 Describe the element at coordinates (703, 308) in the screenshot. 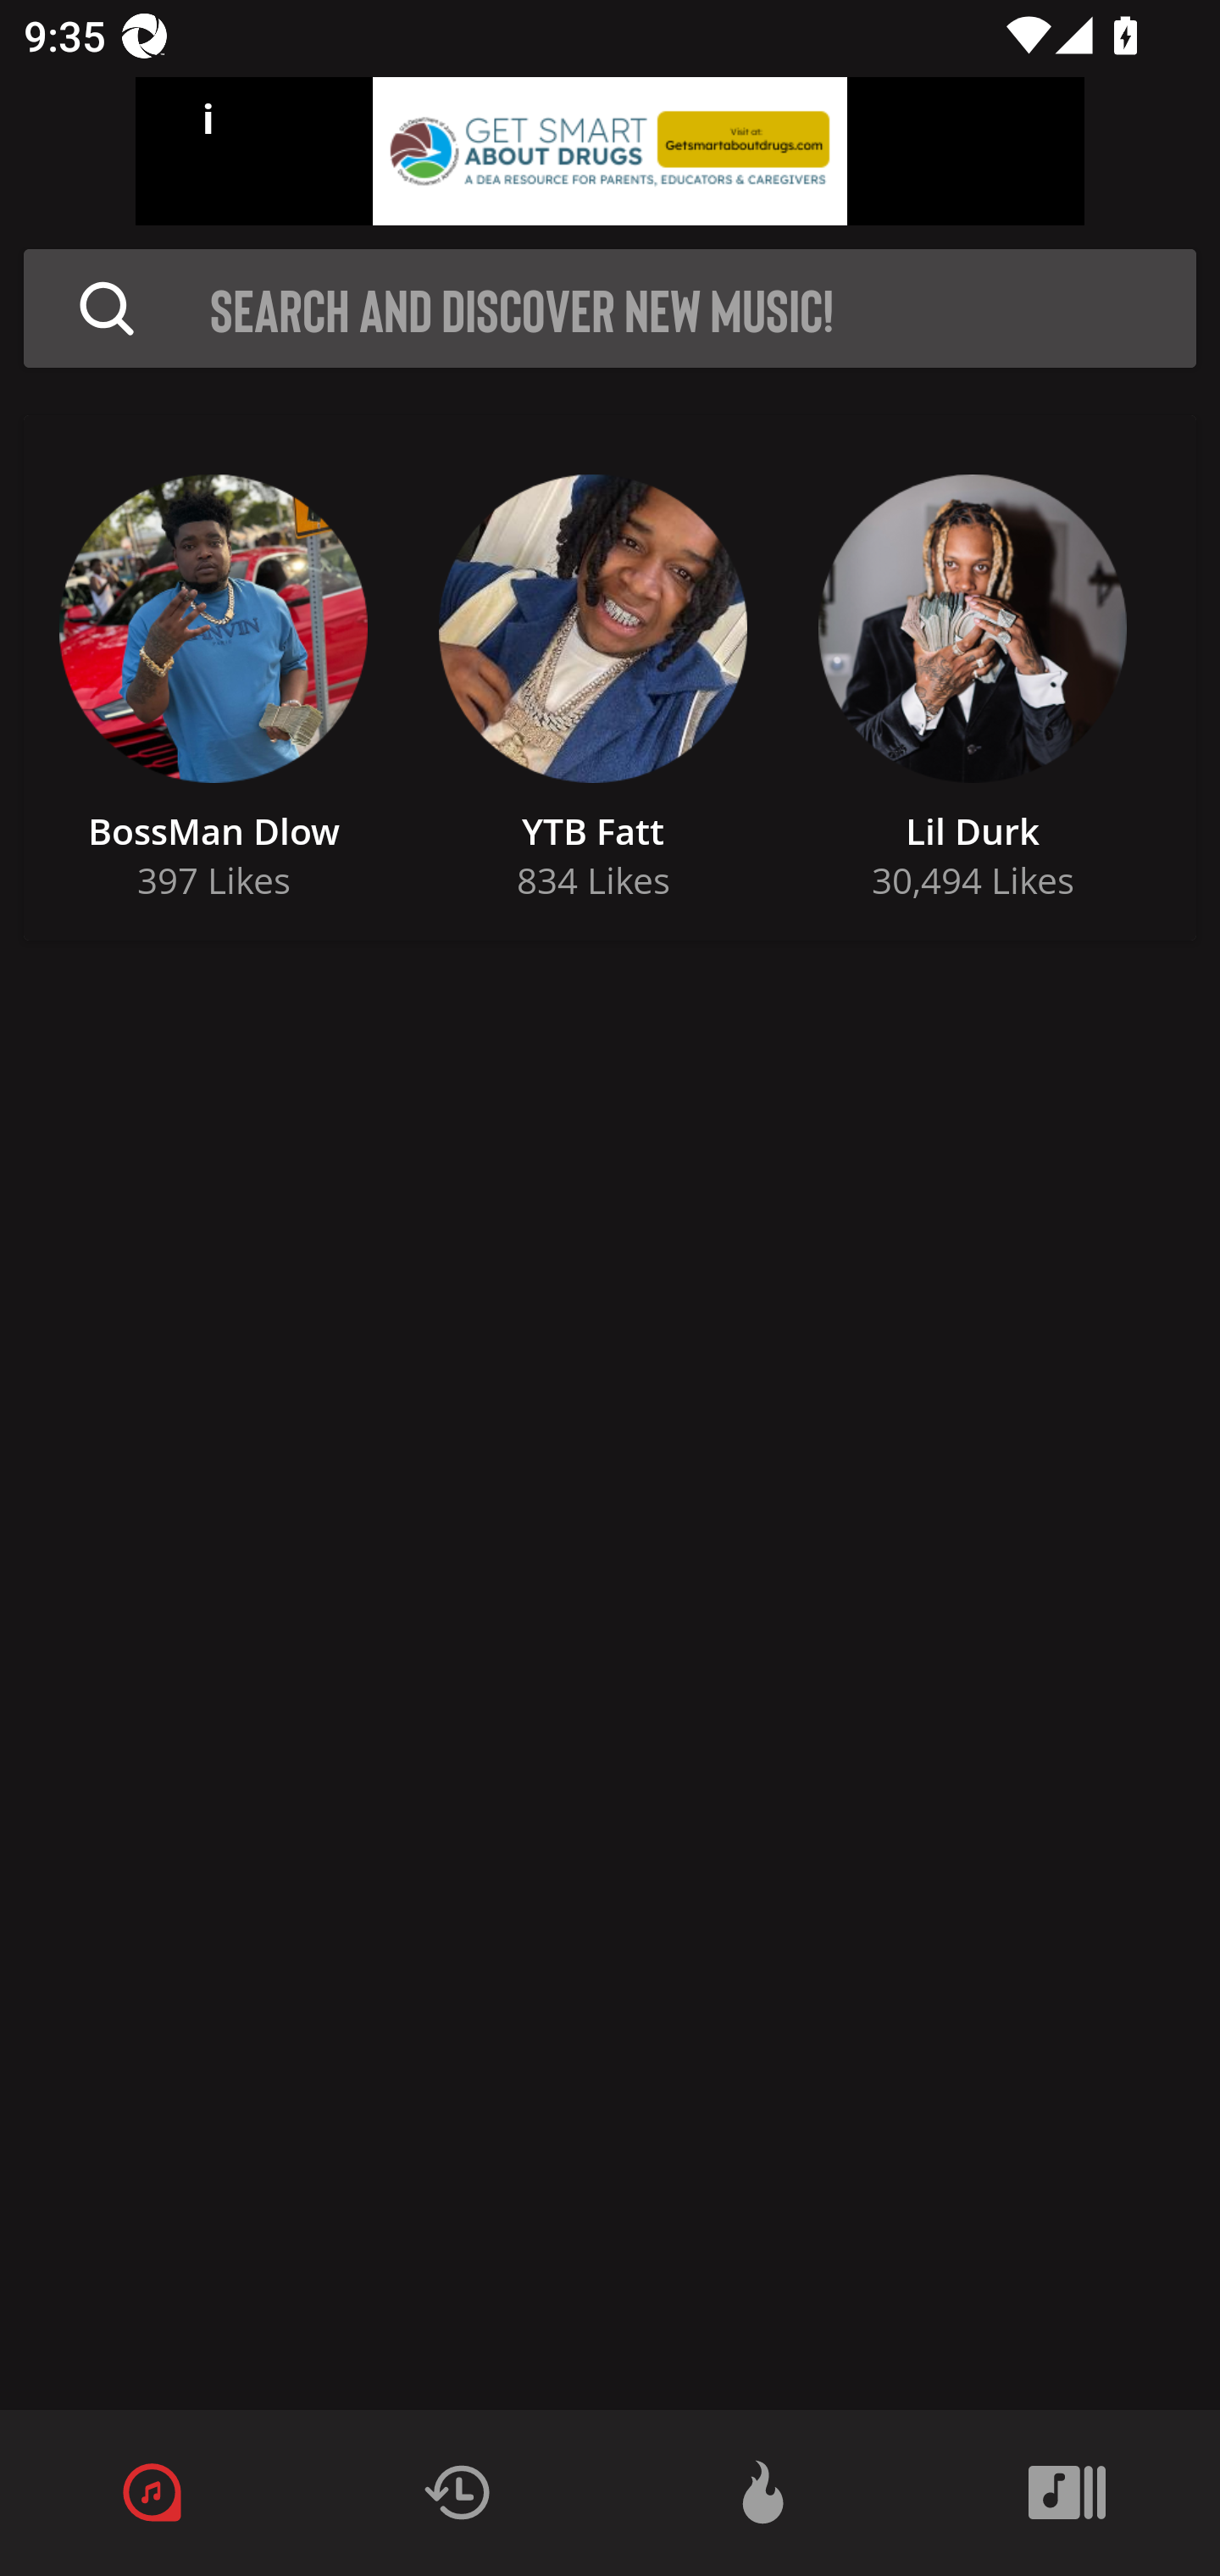

I see `SEARCH AND DISCOVER NEW MUSIC!` at that location.